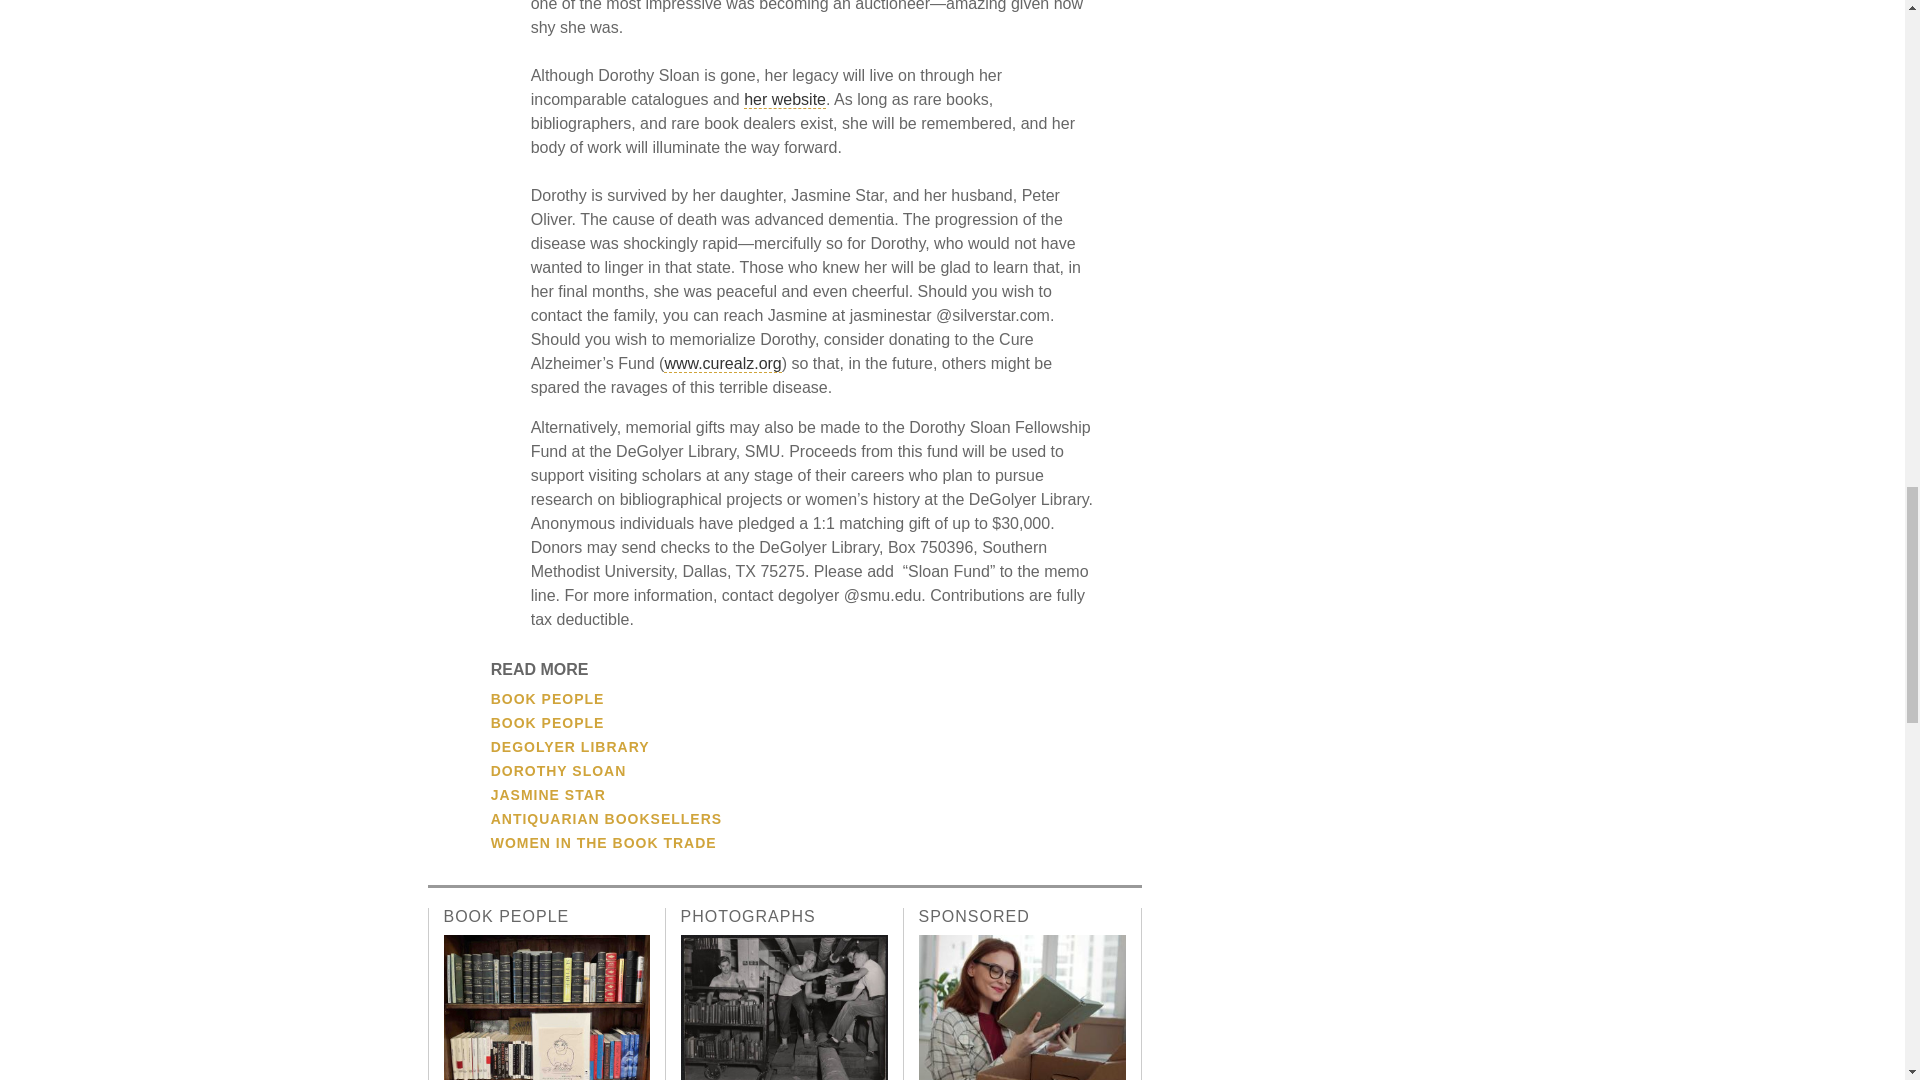 The image size is (1920, 1080). Describe the element at coordinates (548, 699) in the screenshot. I see `BOOK PEOPLE` at that location.